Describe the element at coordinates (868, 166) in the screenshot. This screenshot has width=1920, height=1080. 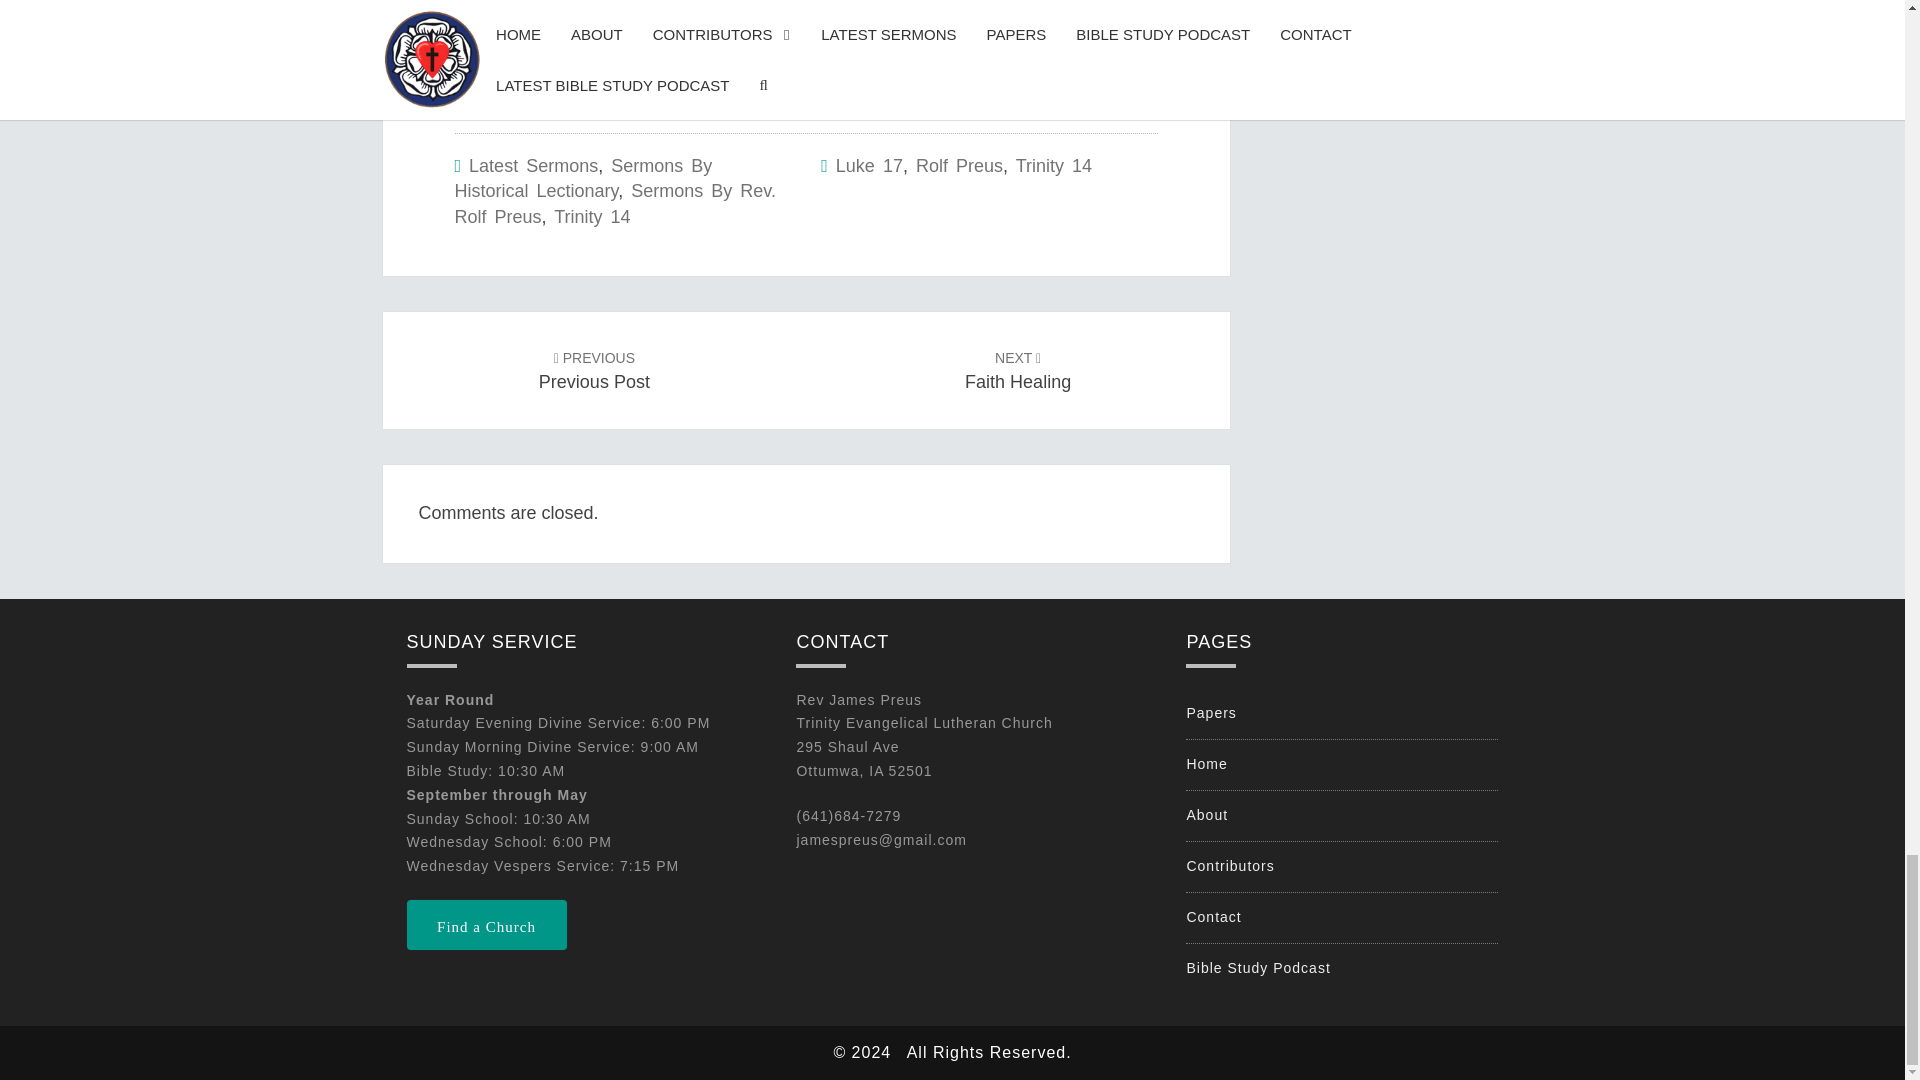
I see `Latest Sermons` at that location.